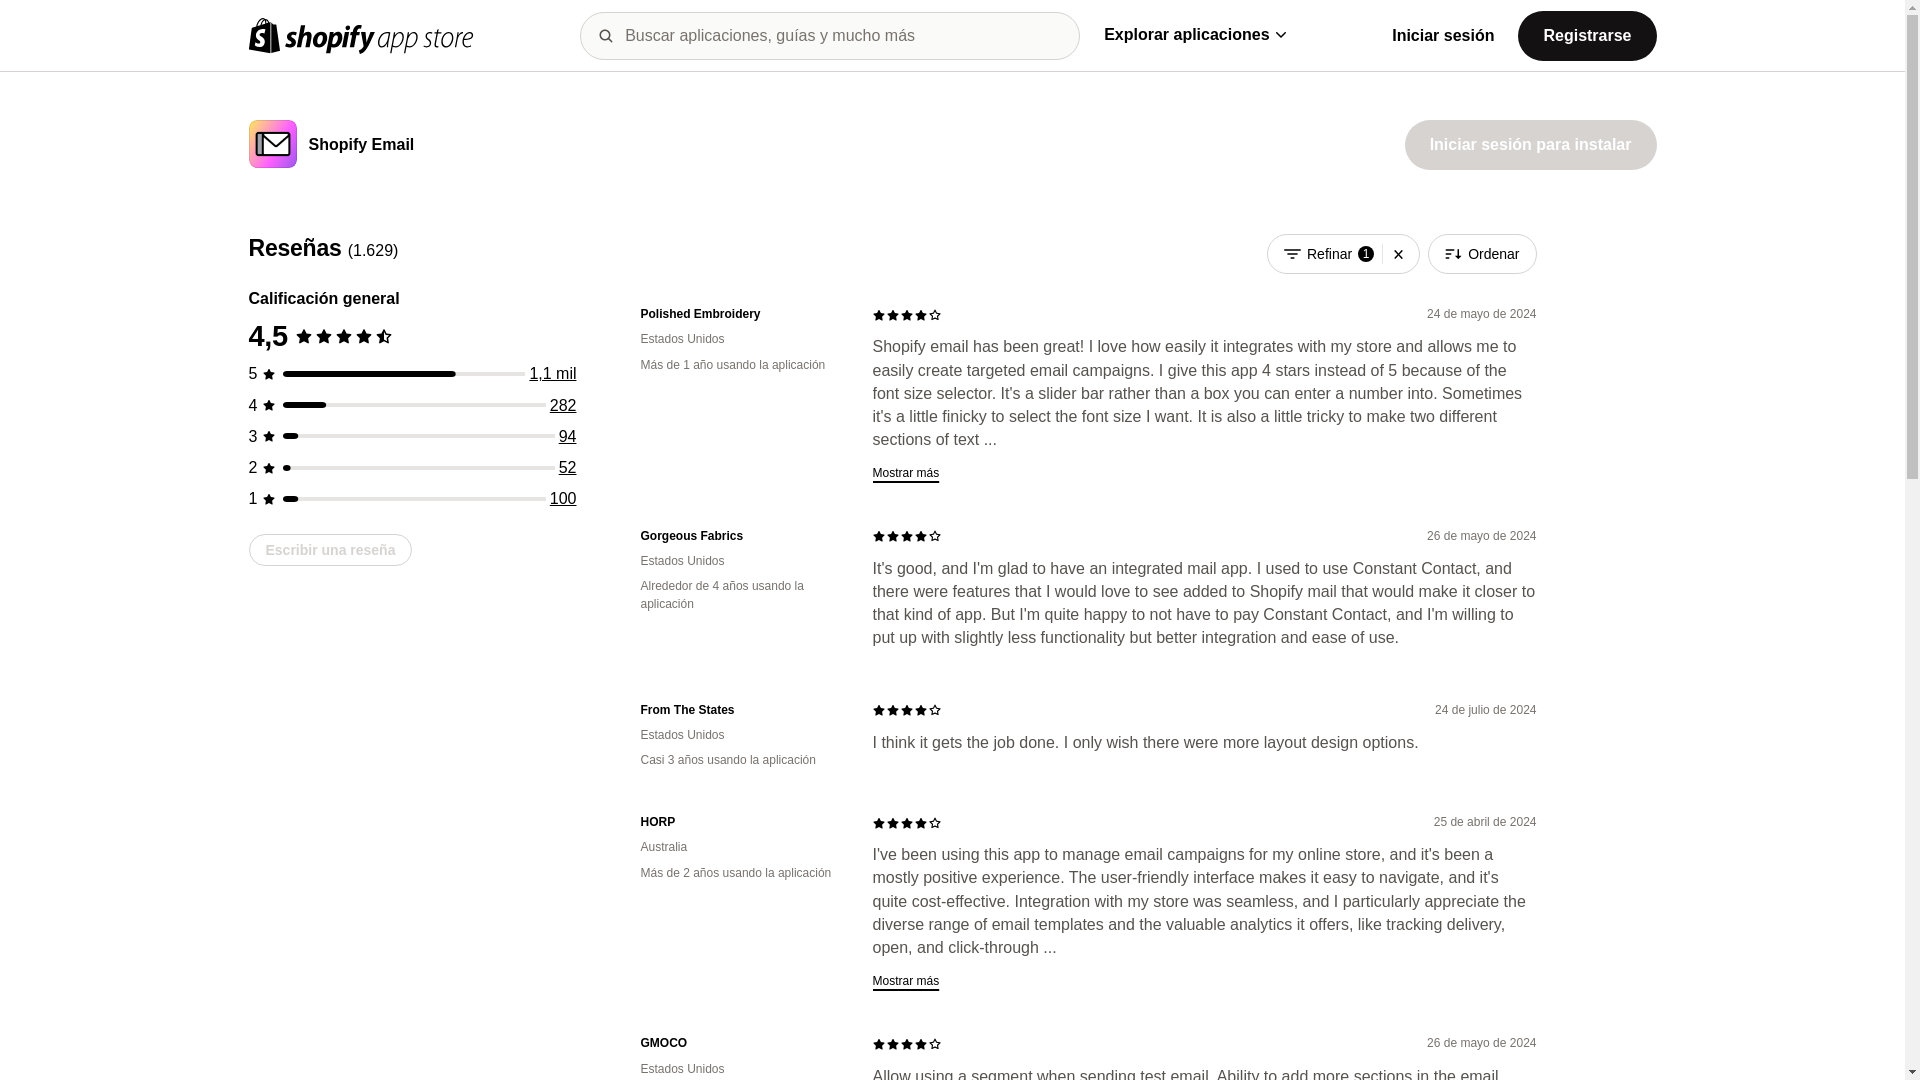 The width and height of the screenshot is (1920, 1080). What do you see at coordinates (360, 146) in the screenshot?
I see `Shopify Email` at bounding box center [360, 146].